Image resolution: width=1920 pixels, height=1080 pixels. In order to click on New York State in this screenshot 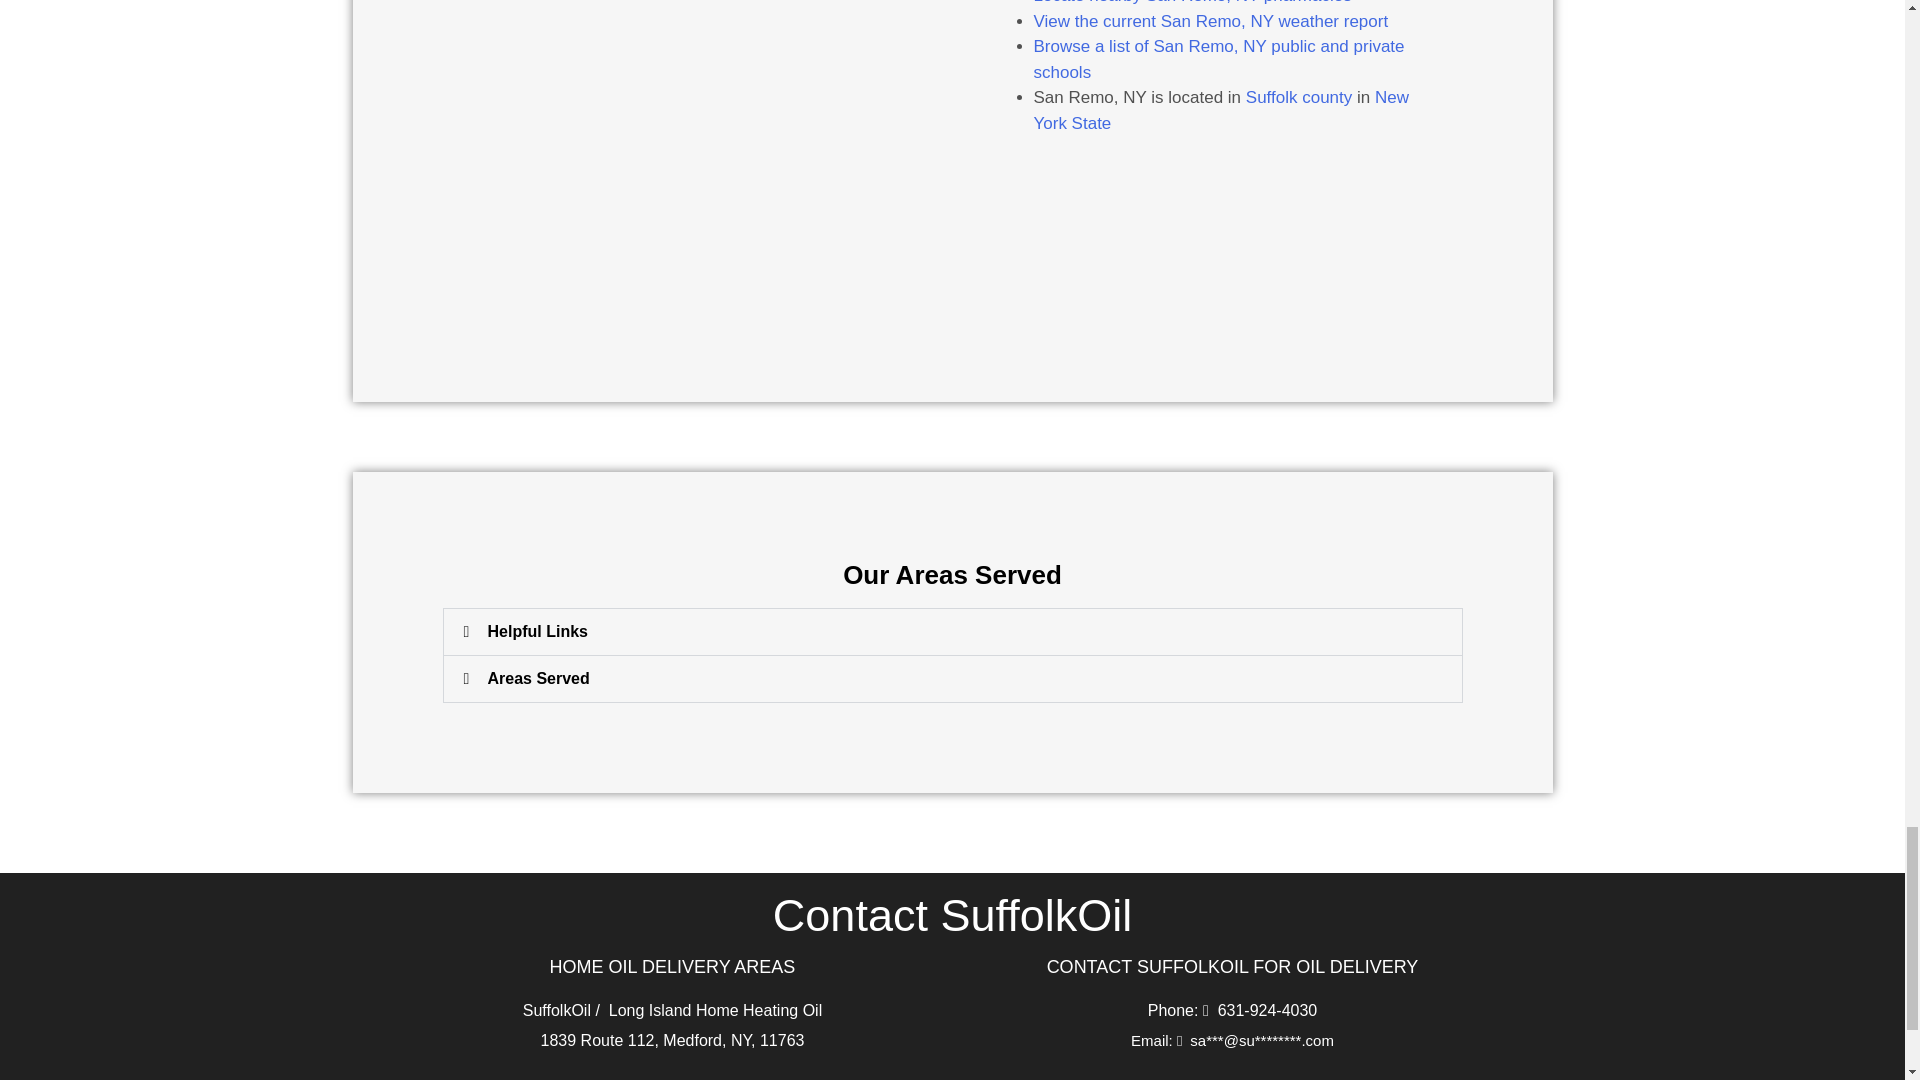, I will do `click(1222, 110)`.